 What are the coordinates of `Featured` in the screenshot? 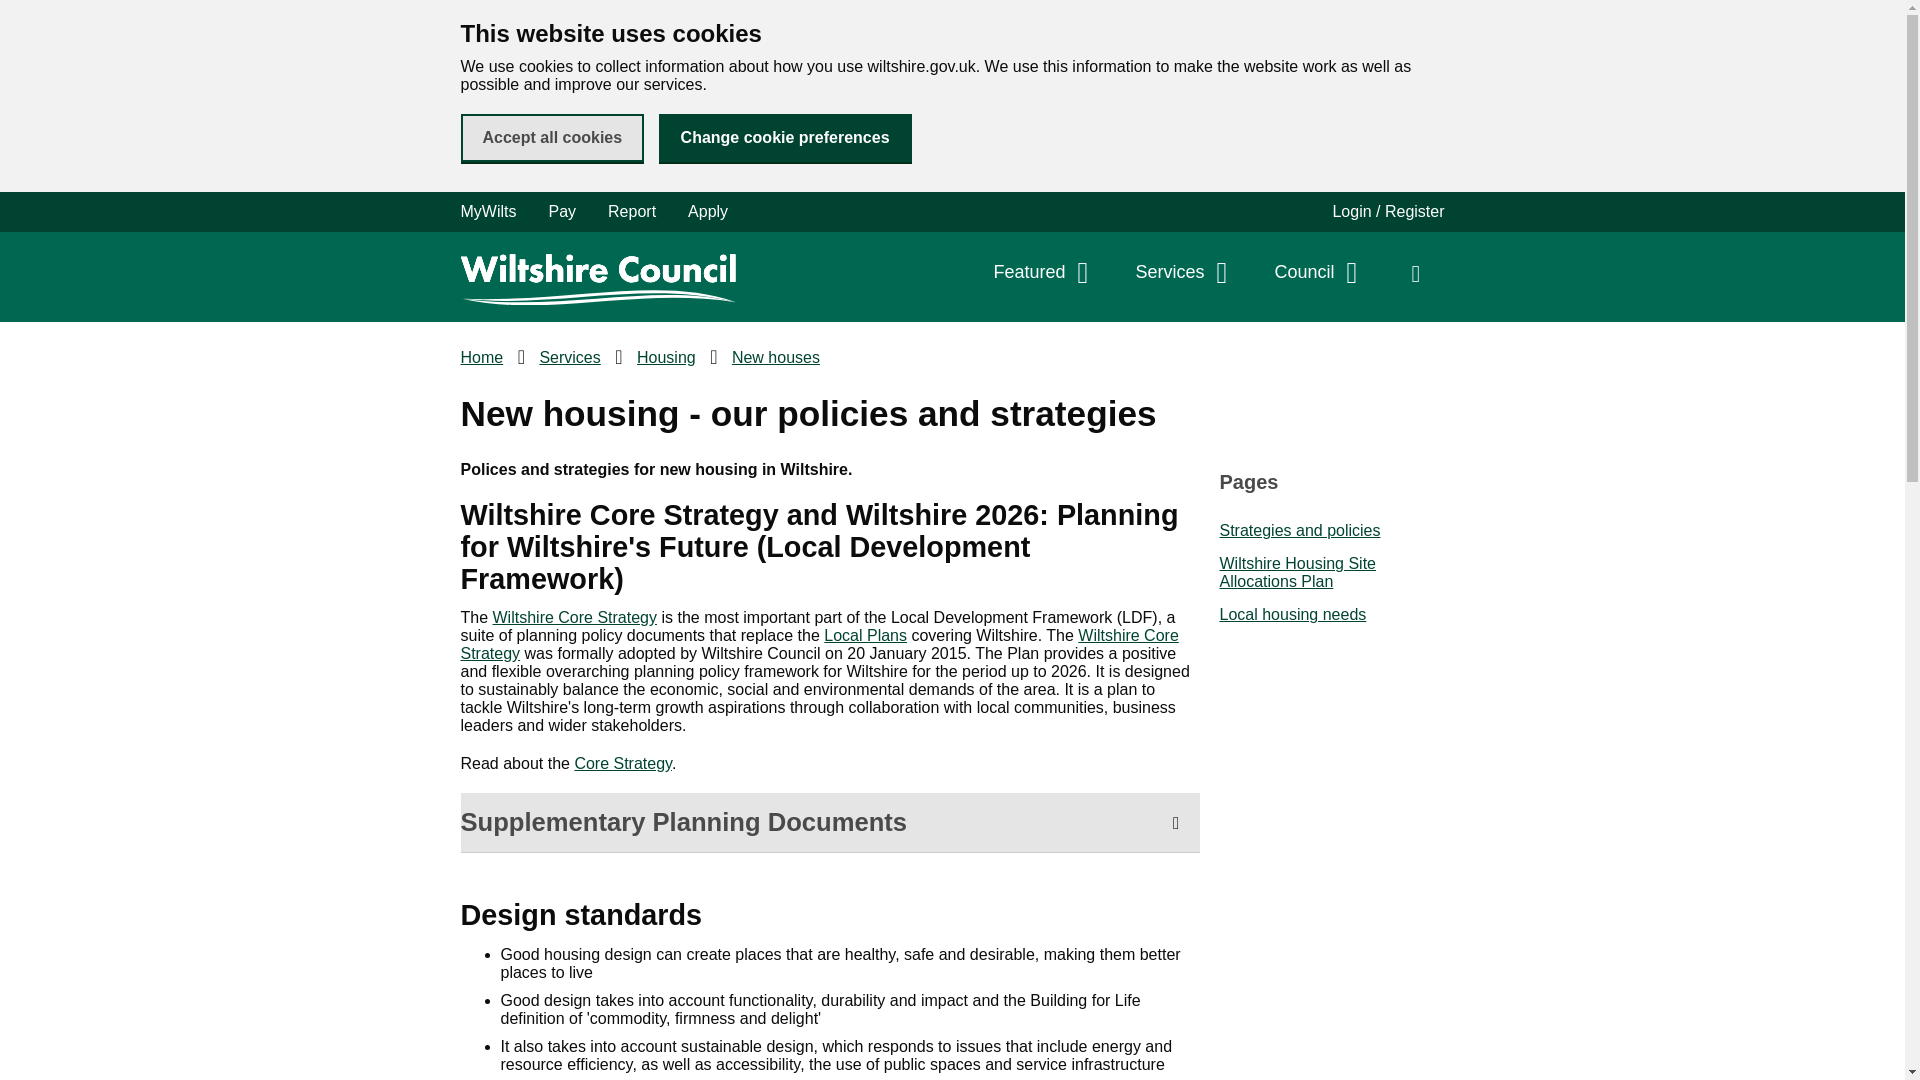 It's located at (1044, 272).